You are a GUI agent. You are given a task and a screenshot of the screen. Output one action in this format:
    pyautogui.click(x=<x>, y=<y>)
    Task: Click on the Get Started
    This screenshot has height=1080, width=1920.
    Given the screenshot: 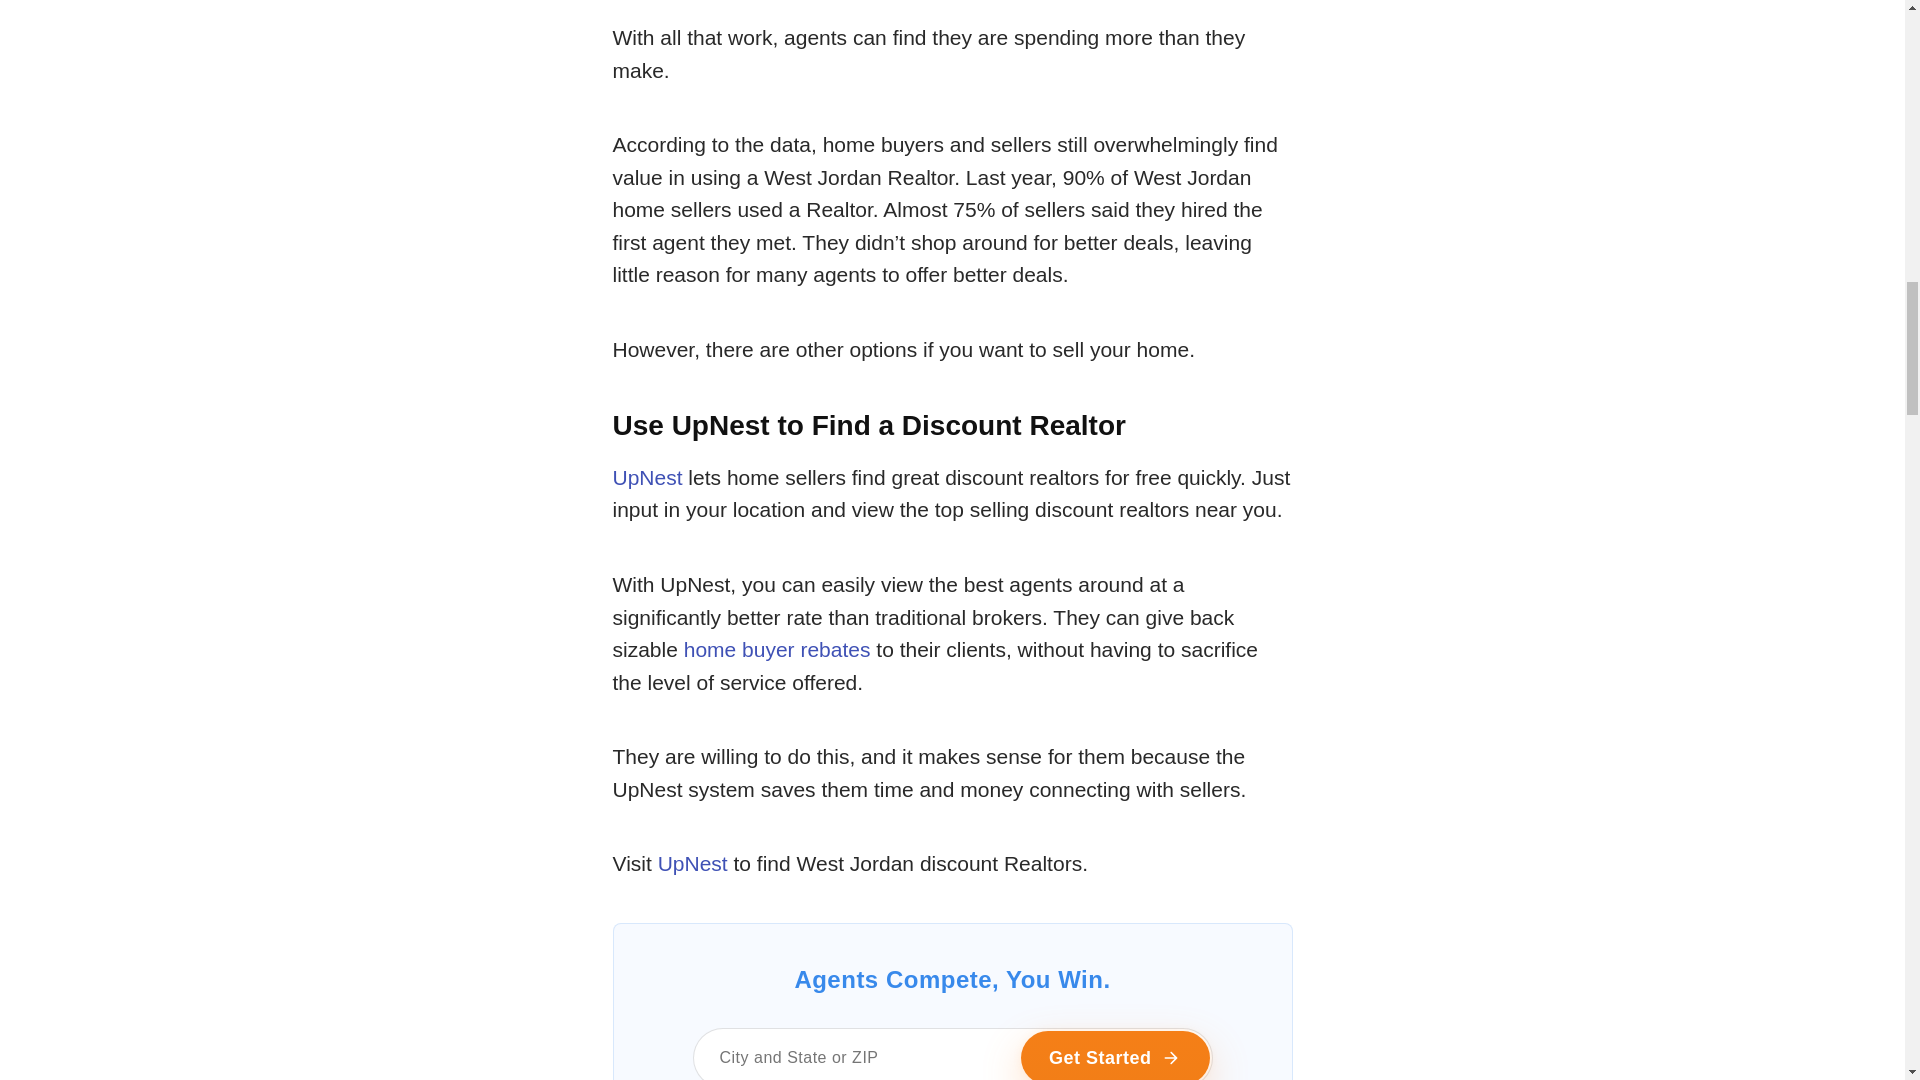 What is the action you would take?
    pyautogui.click(x=1115, y=1056)
    